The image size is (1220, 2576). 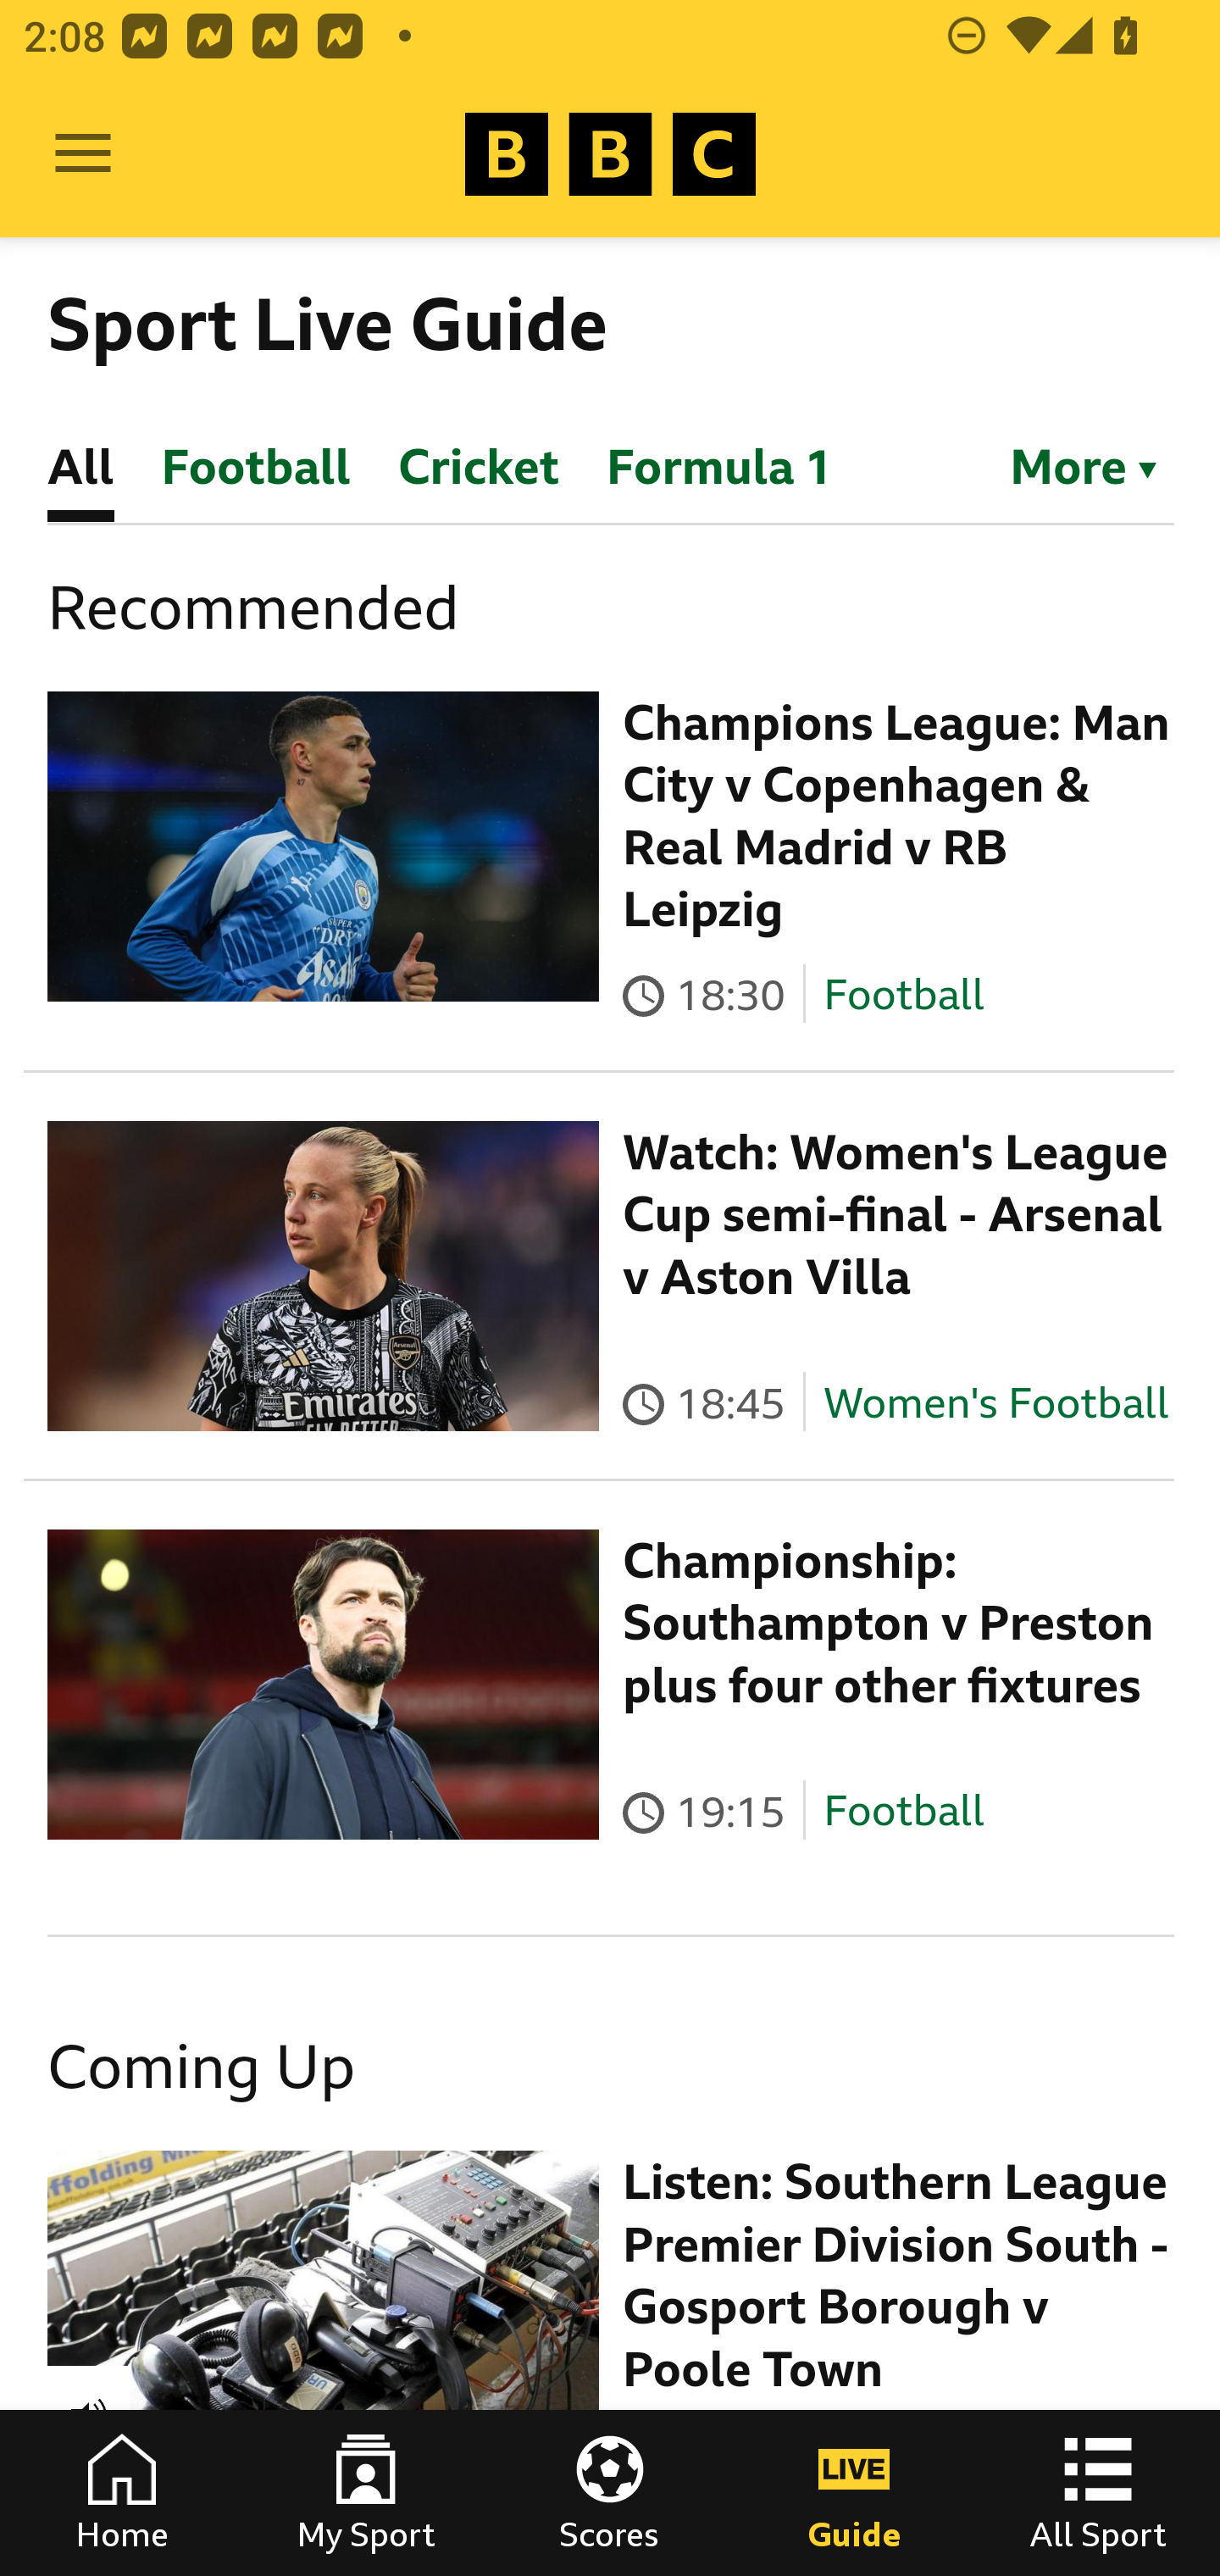 What do you see at coordinates (1098, 2493) in the screenshot?
I see `All Sport` at bounding box center [1098, 2493].